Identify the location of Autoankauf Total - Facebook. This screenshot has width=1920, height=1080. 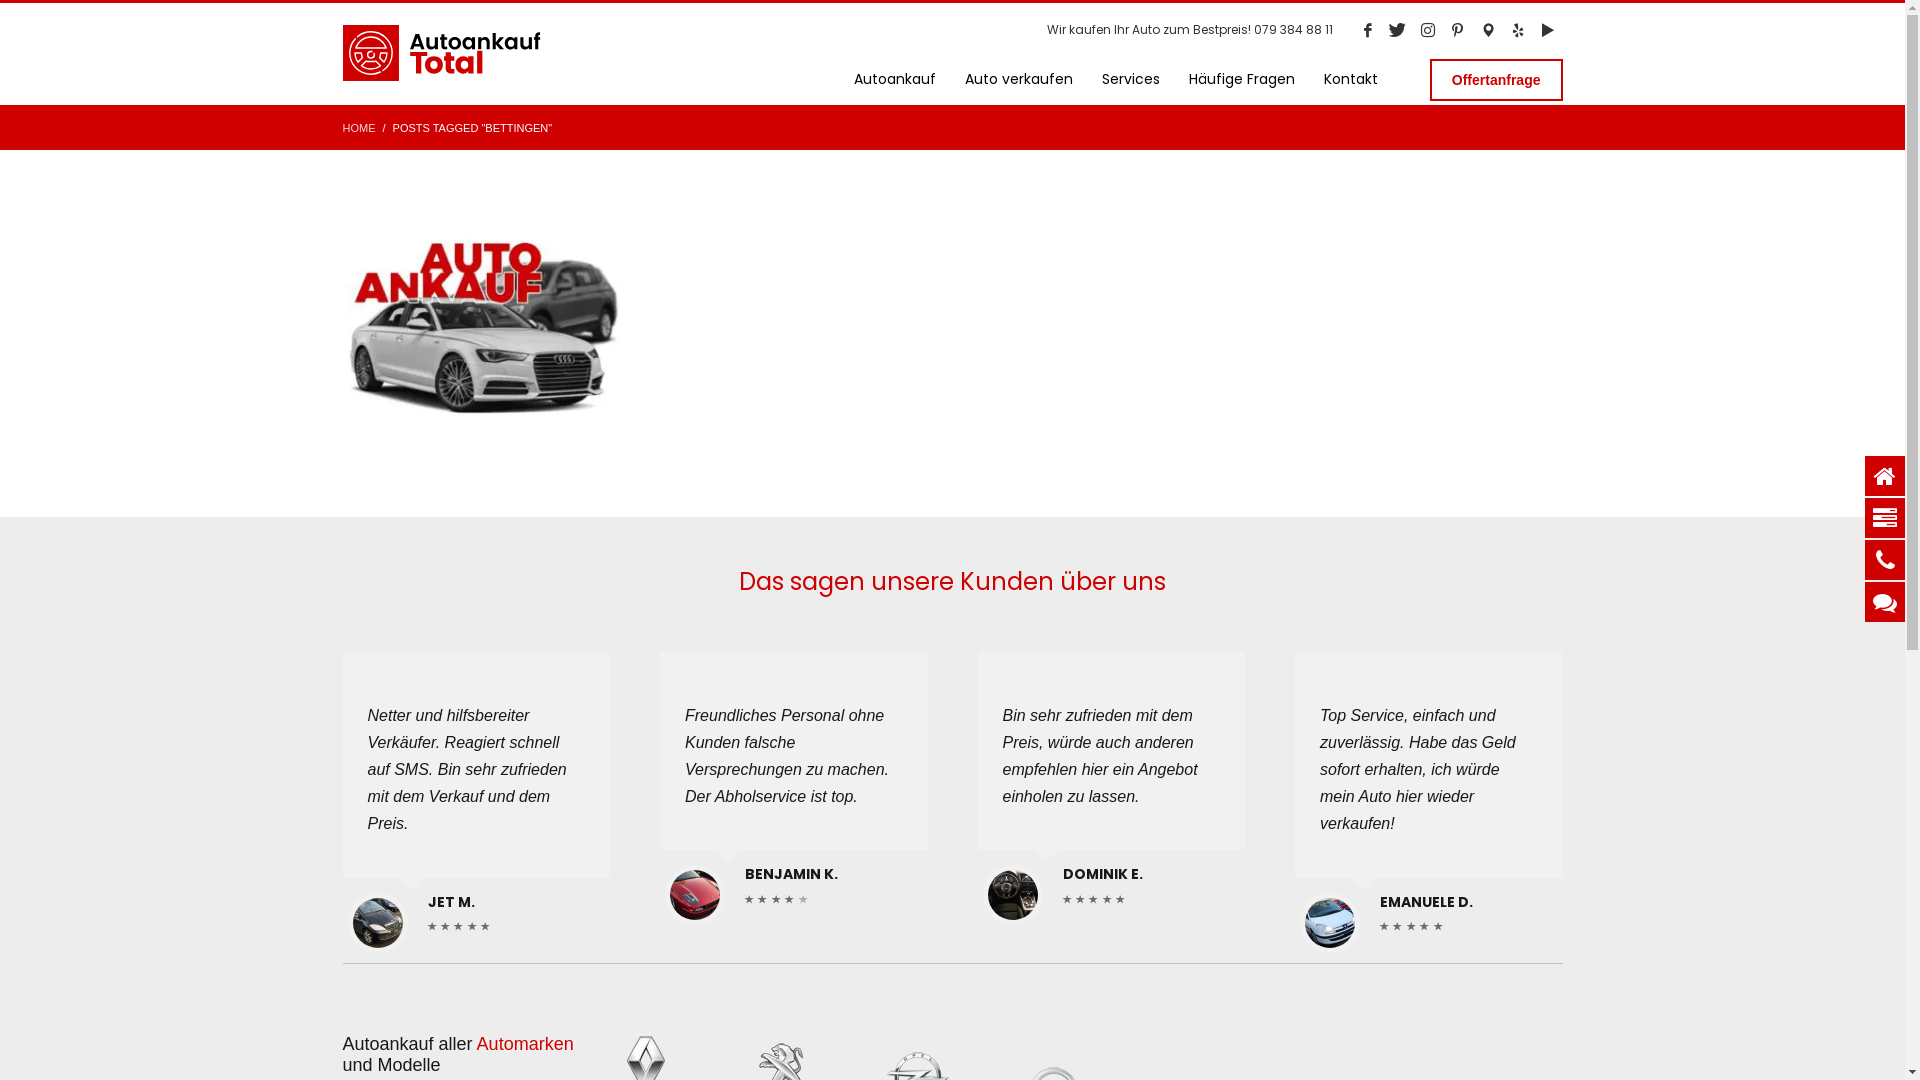
(1367, 30).